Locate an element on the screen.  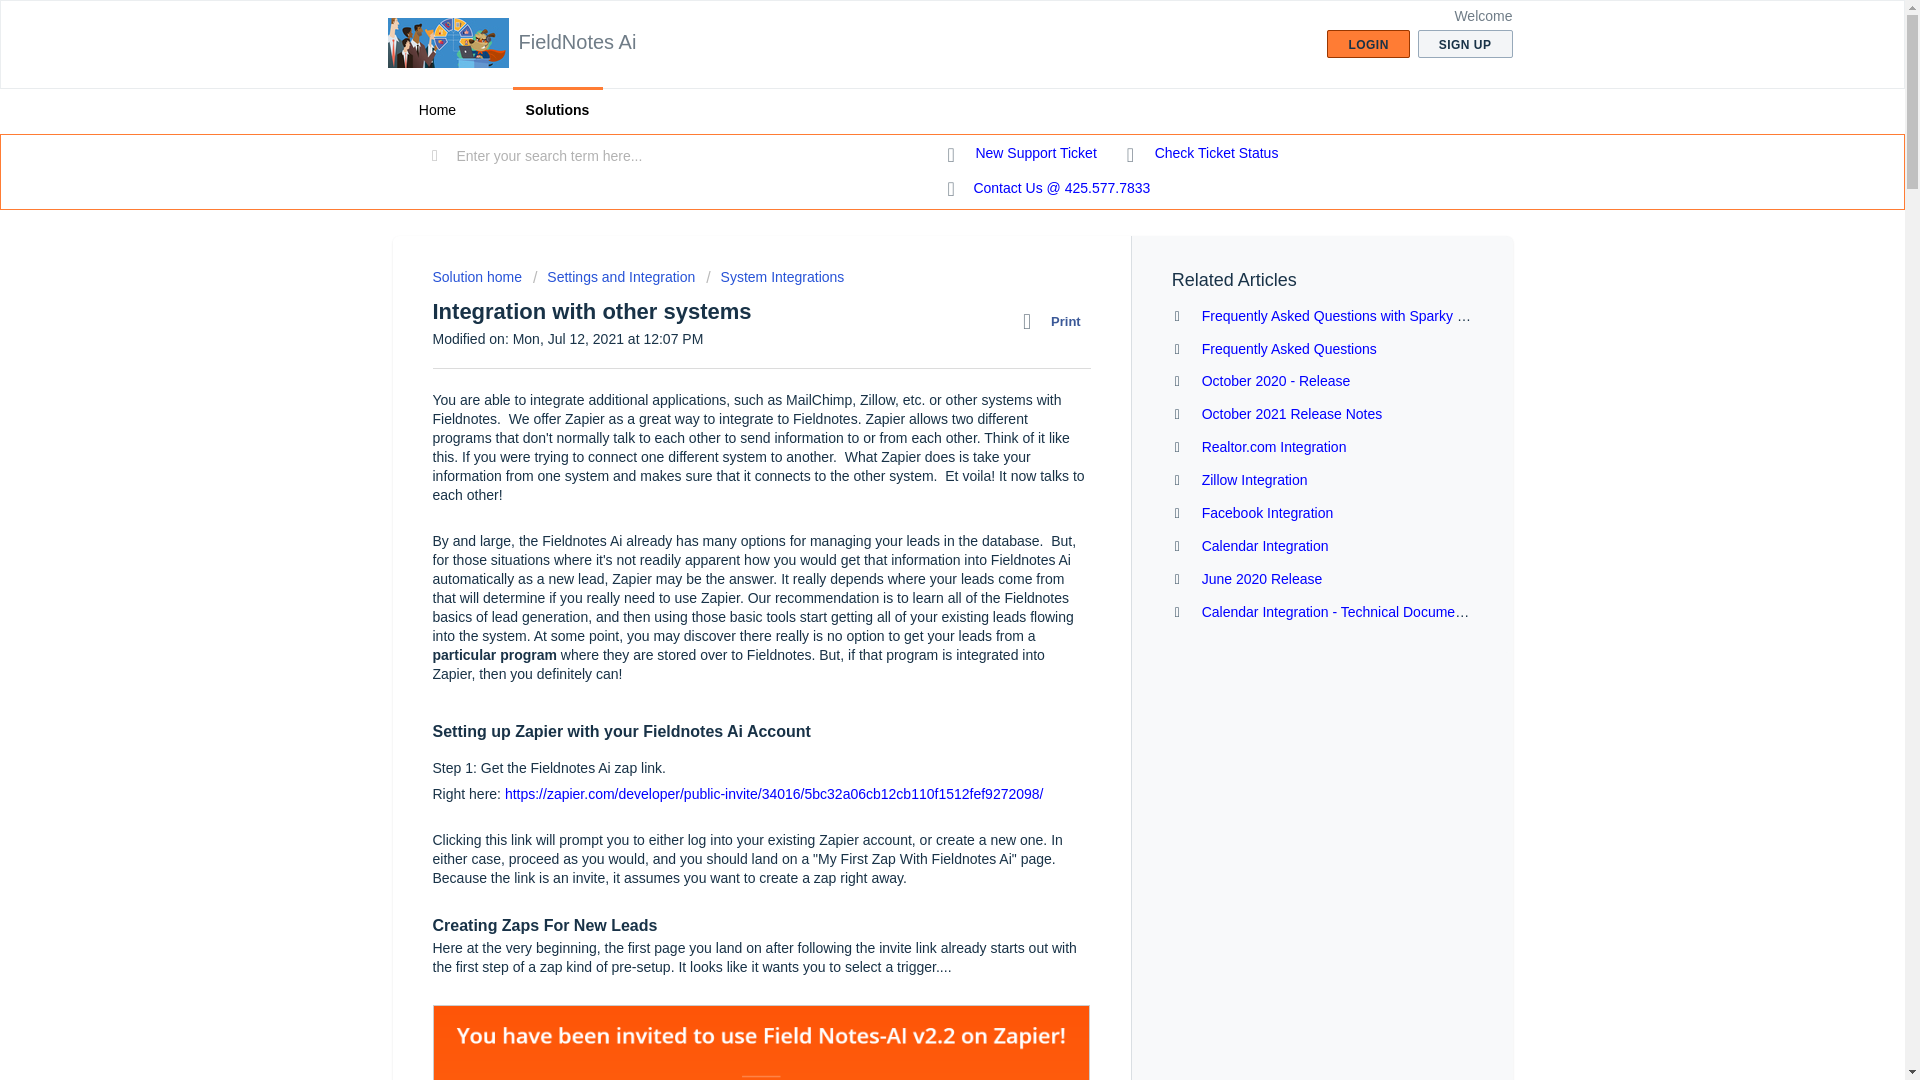
Facebook Integration is located at coordinates (1268, 512).